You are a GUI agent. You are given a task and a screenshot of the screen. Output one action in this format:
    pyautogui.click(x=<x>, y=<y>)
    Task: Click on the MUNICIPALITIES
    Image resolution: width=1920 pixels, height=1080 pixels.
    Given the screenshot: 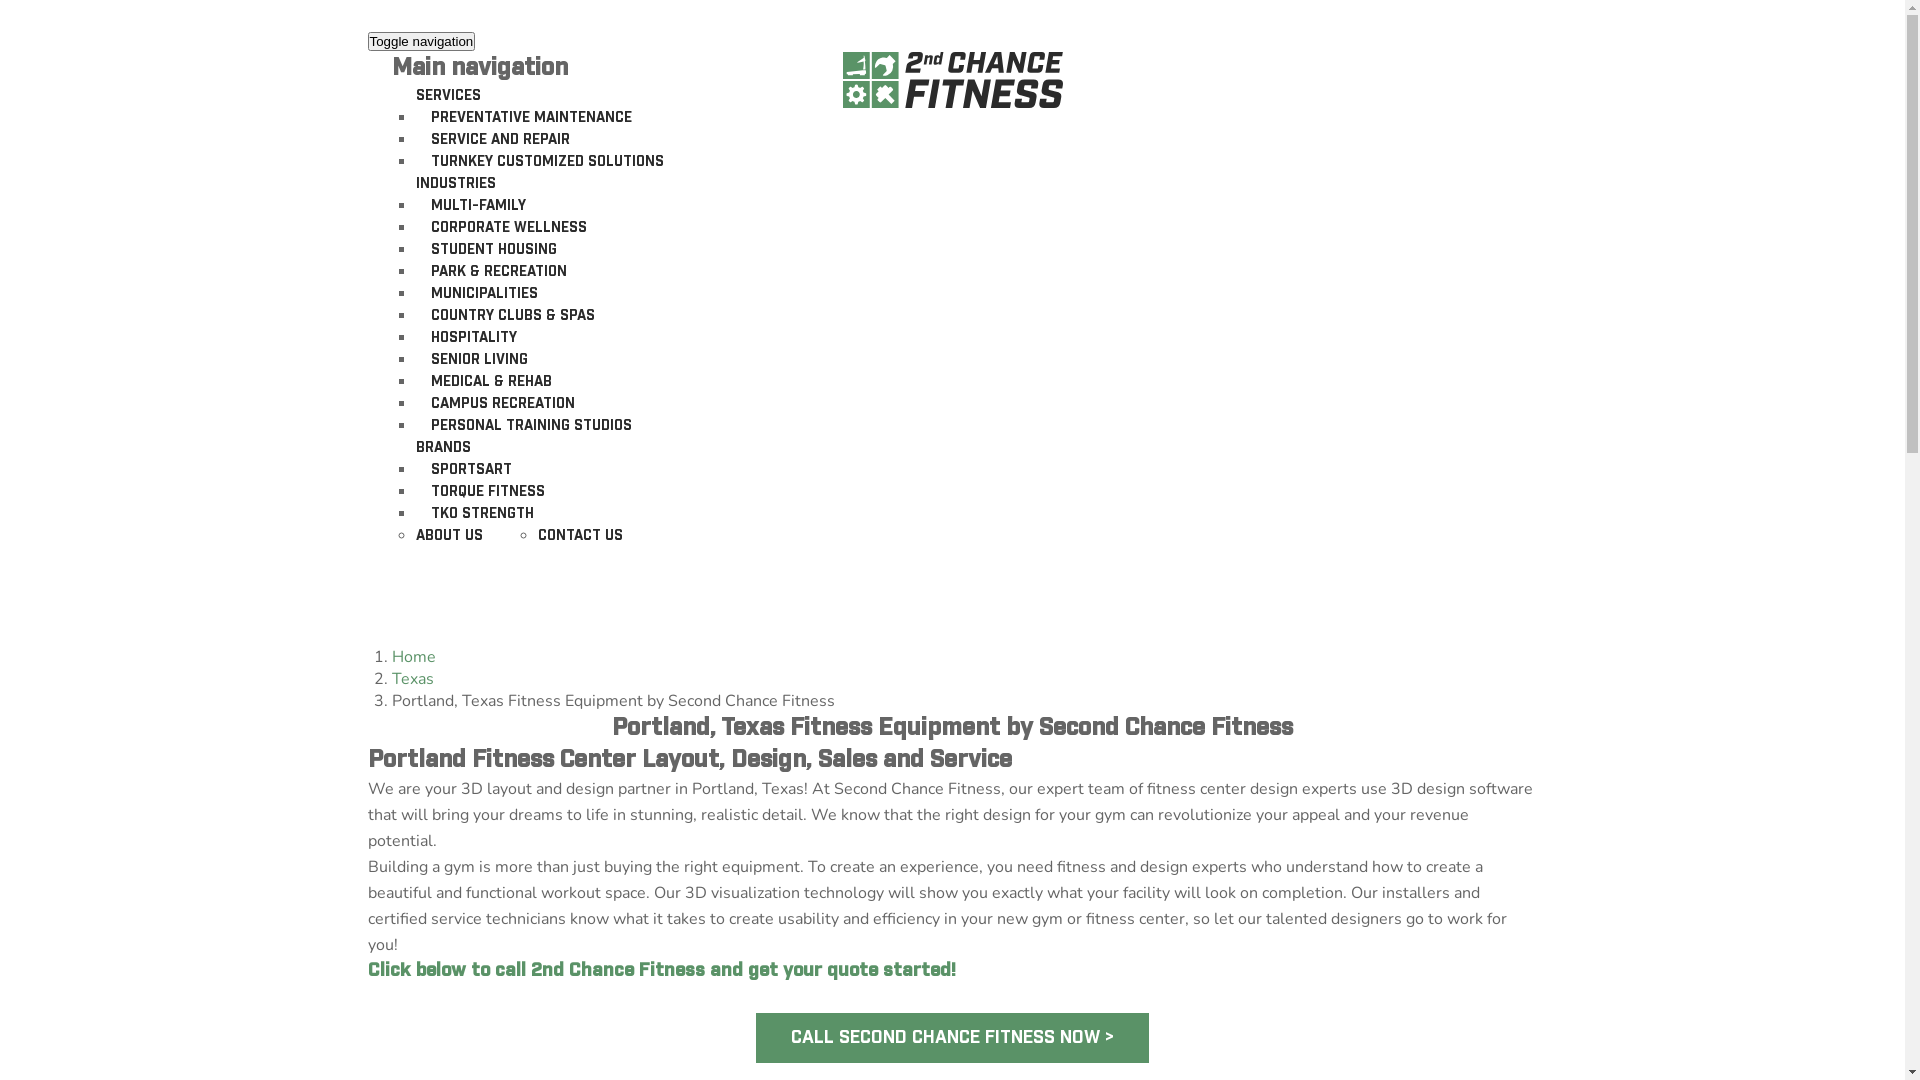 What is the action you would take?
    pyautogui.click(x=484, y=294)
    